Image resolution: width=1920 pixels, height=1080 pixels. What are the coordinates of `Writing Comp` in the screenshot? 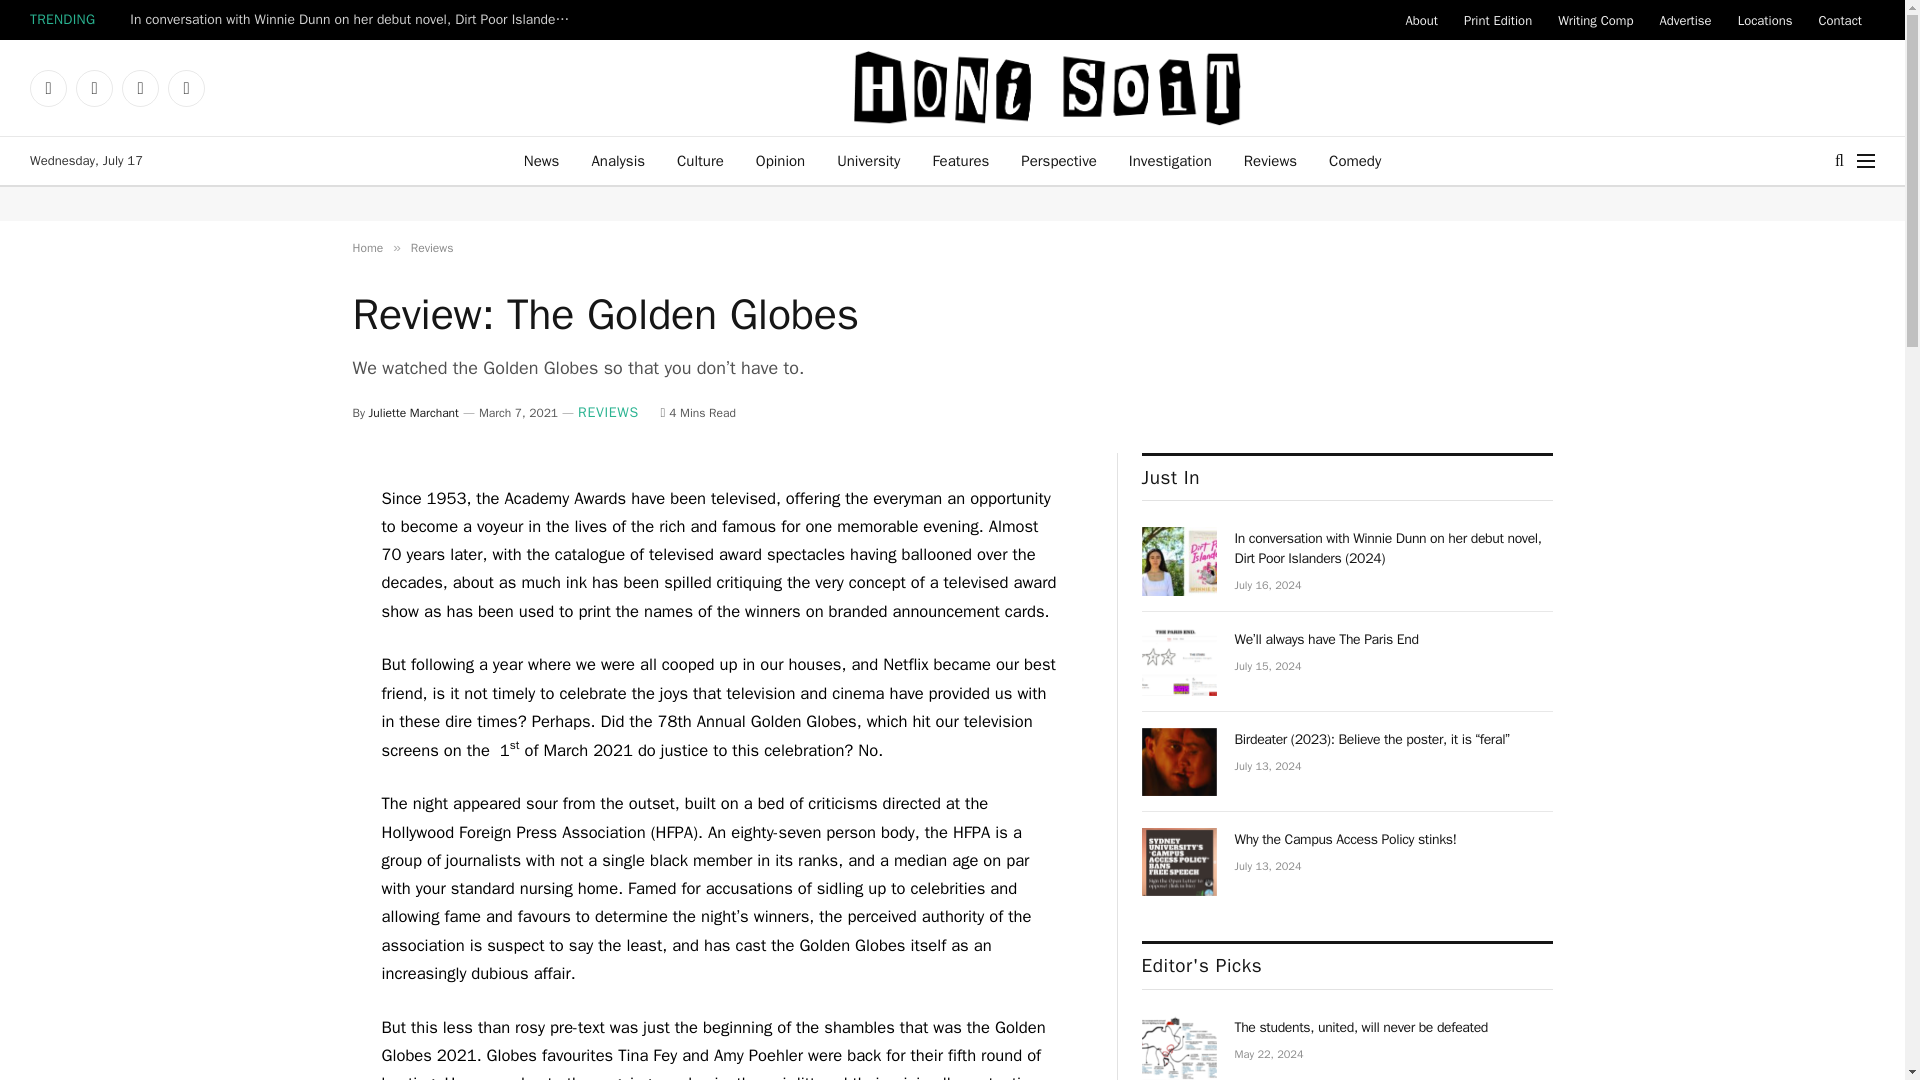 It's located at (1595, 20).